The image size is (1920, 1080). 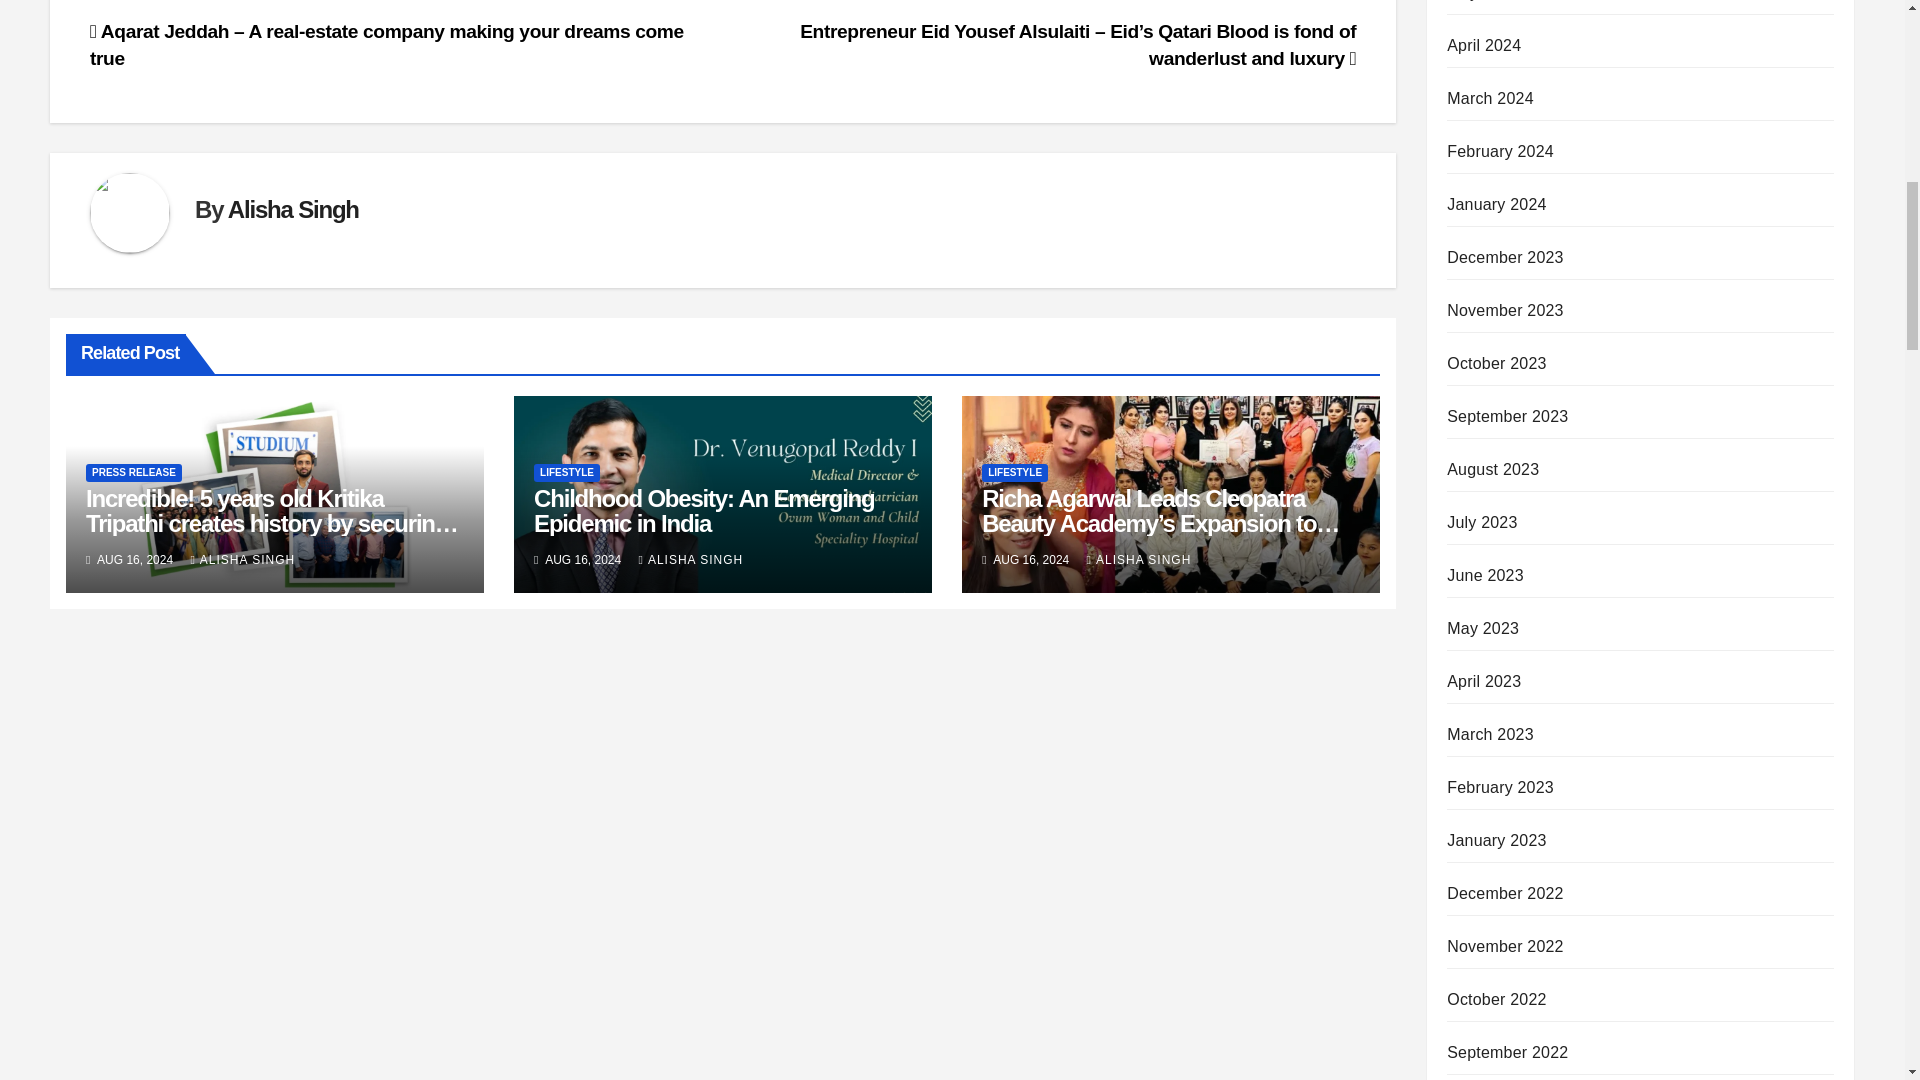 I want to click on ALISHA SINGH, so click(x=242, y=560).